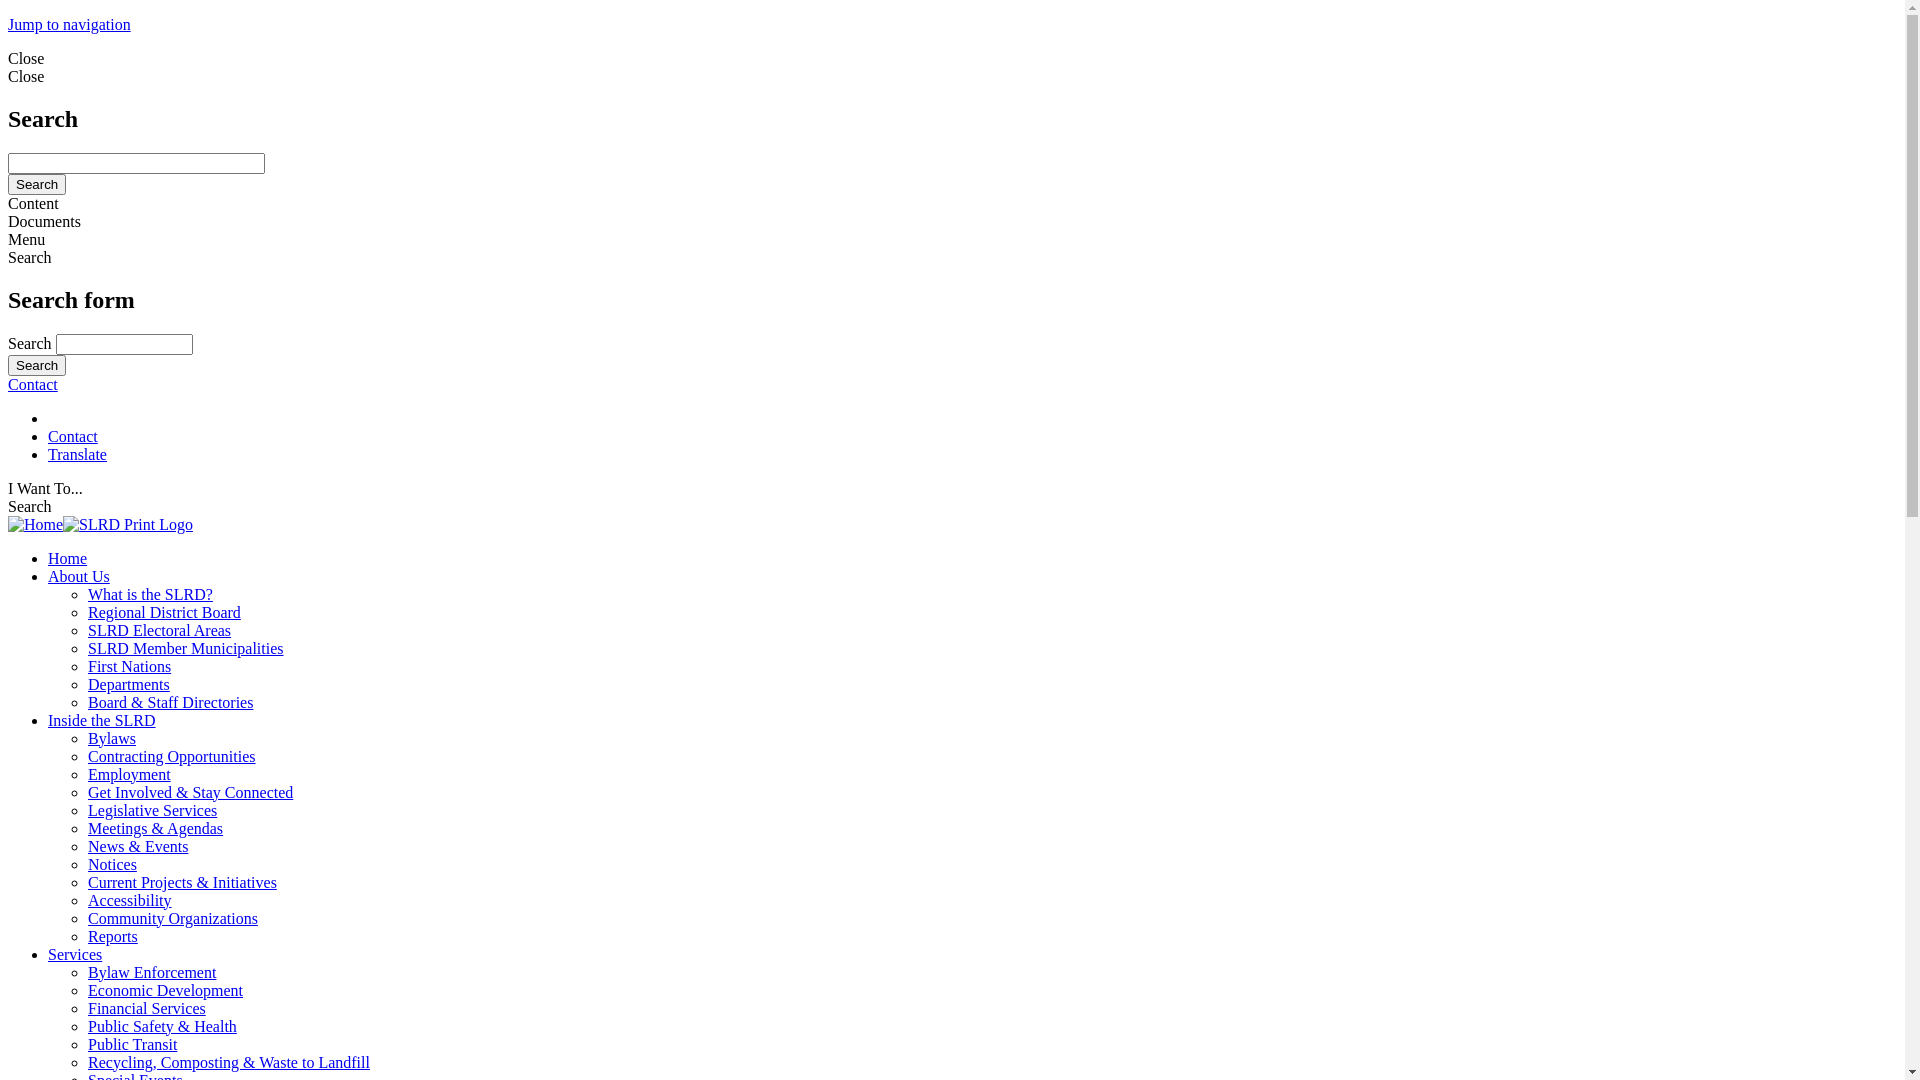 The height and width of the screenshot is (1080, 1920). Describe the element at coordinates (37, 184) in the screenshot. I see `Search` at that location.